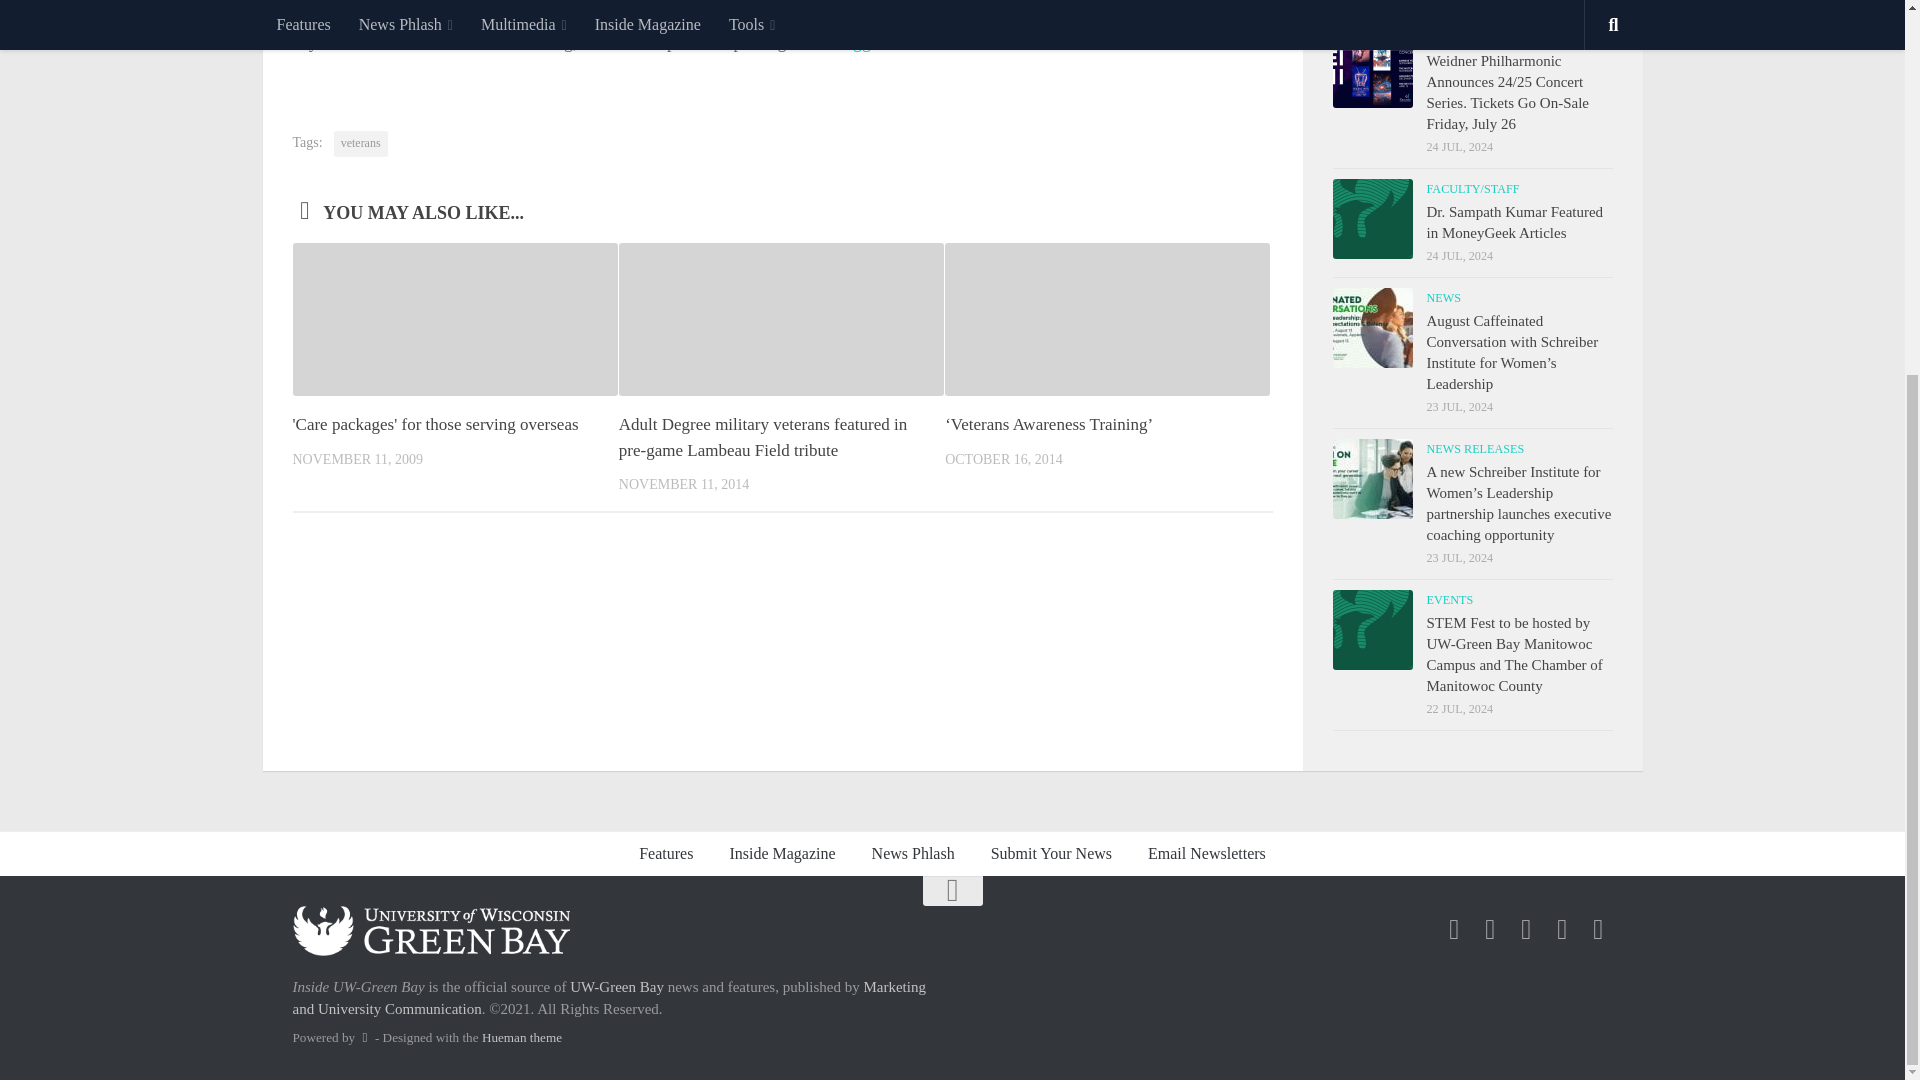 The height and width of the screenshot is (1080, 1920). Describe the element at coordinates (1402, 4) in the screenshot. I see `Recent Posts` at that location.